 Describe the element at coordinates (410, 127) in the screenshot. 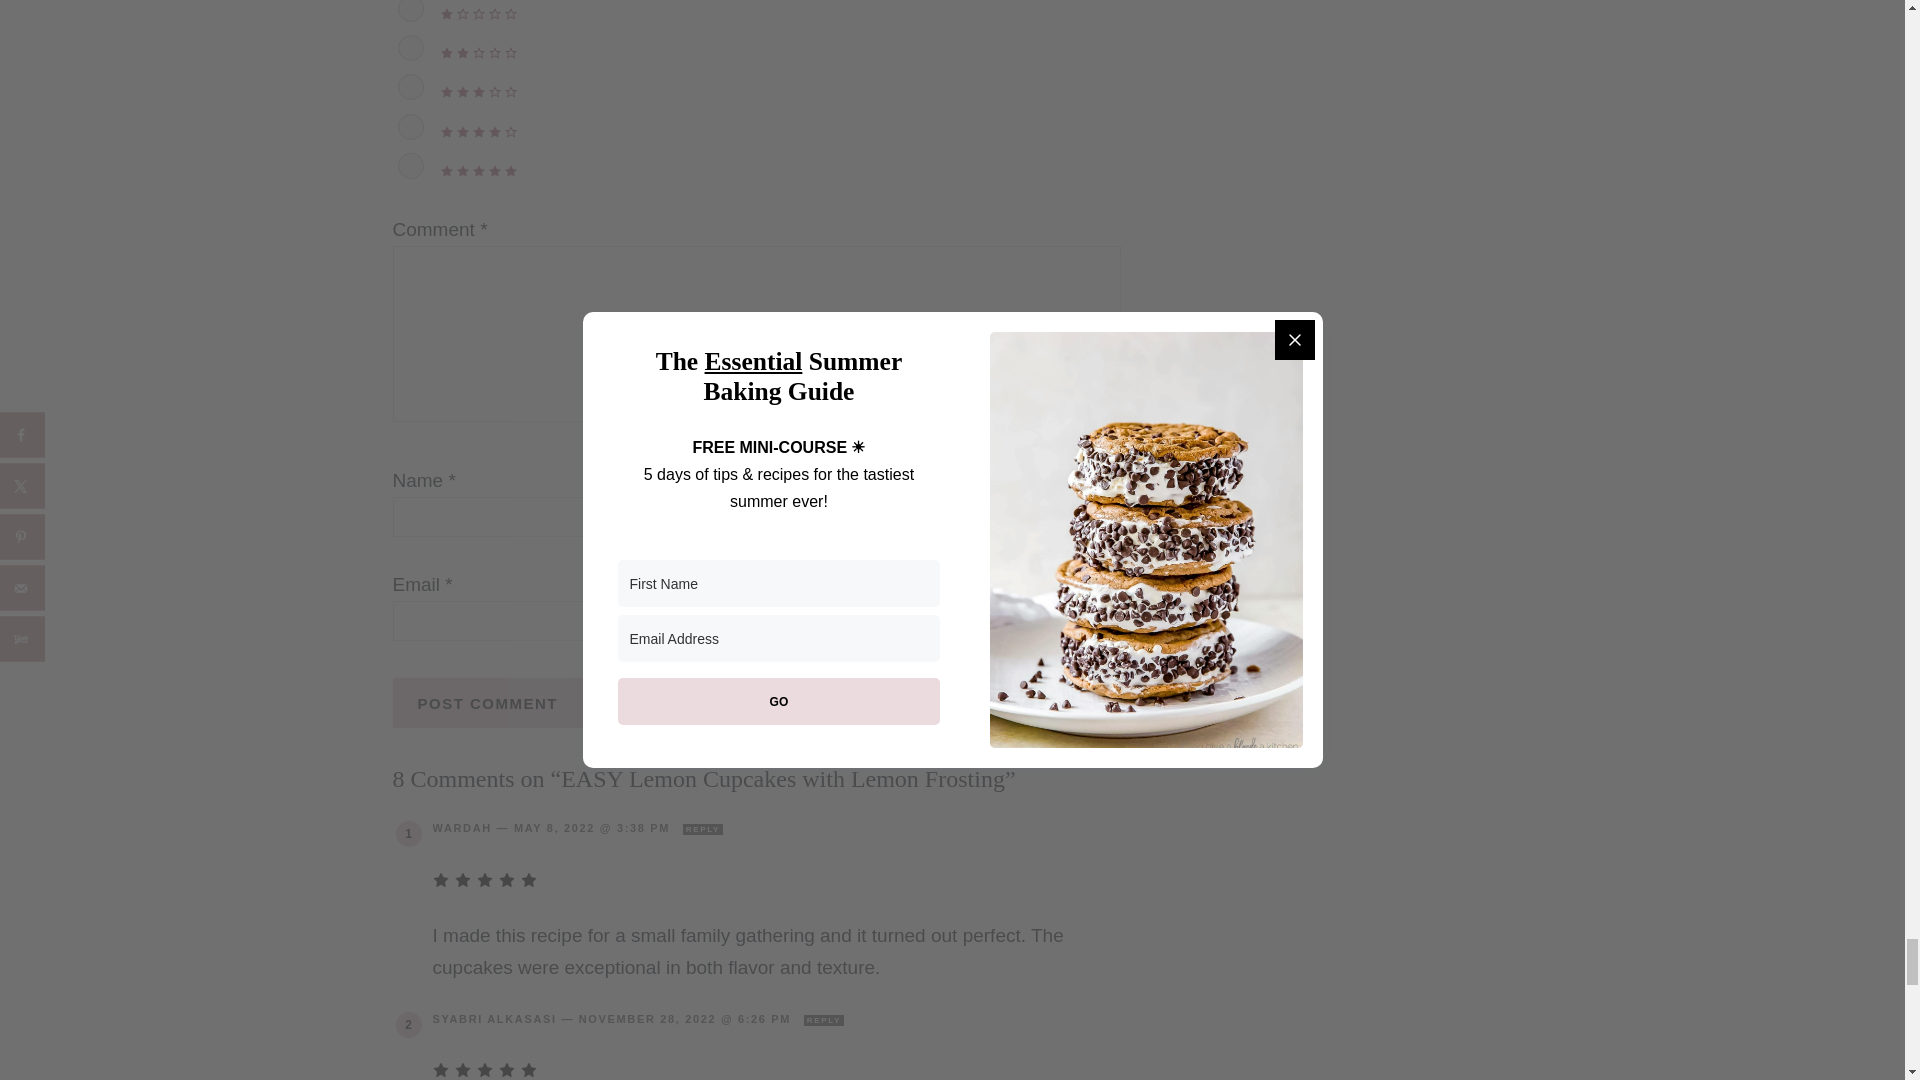

I see `4` at that location.